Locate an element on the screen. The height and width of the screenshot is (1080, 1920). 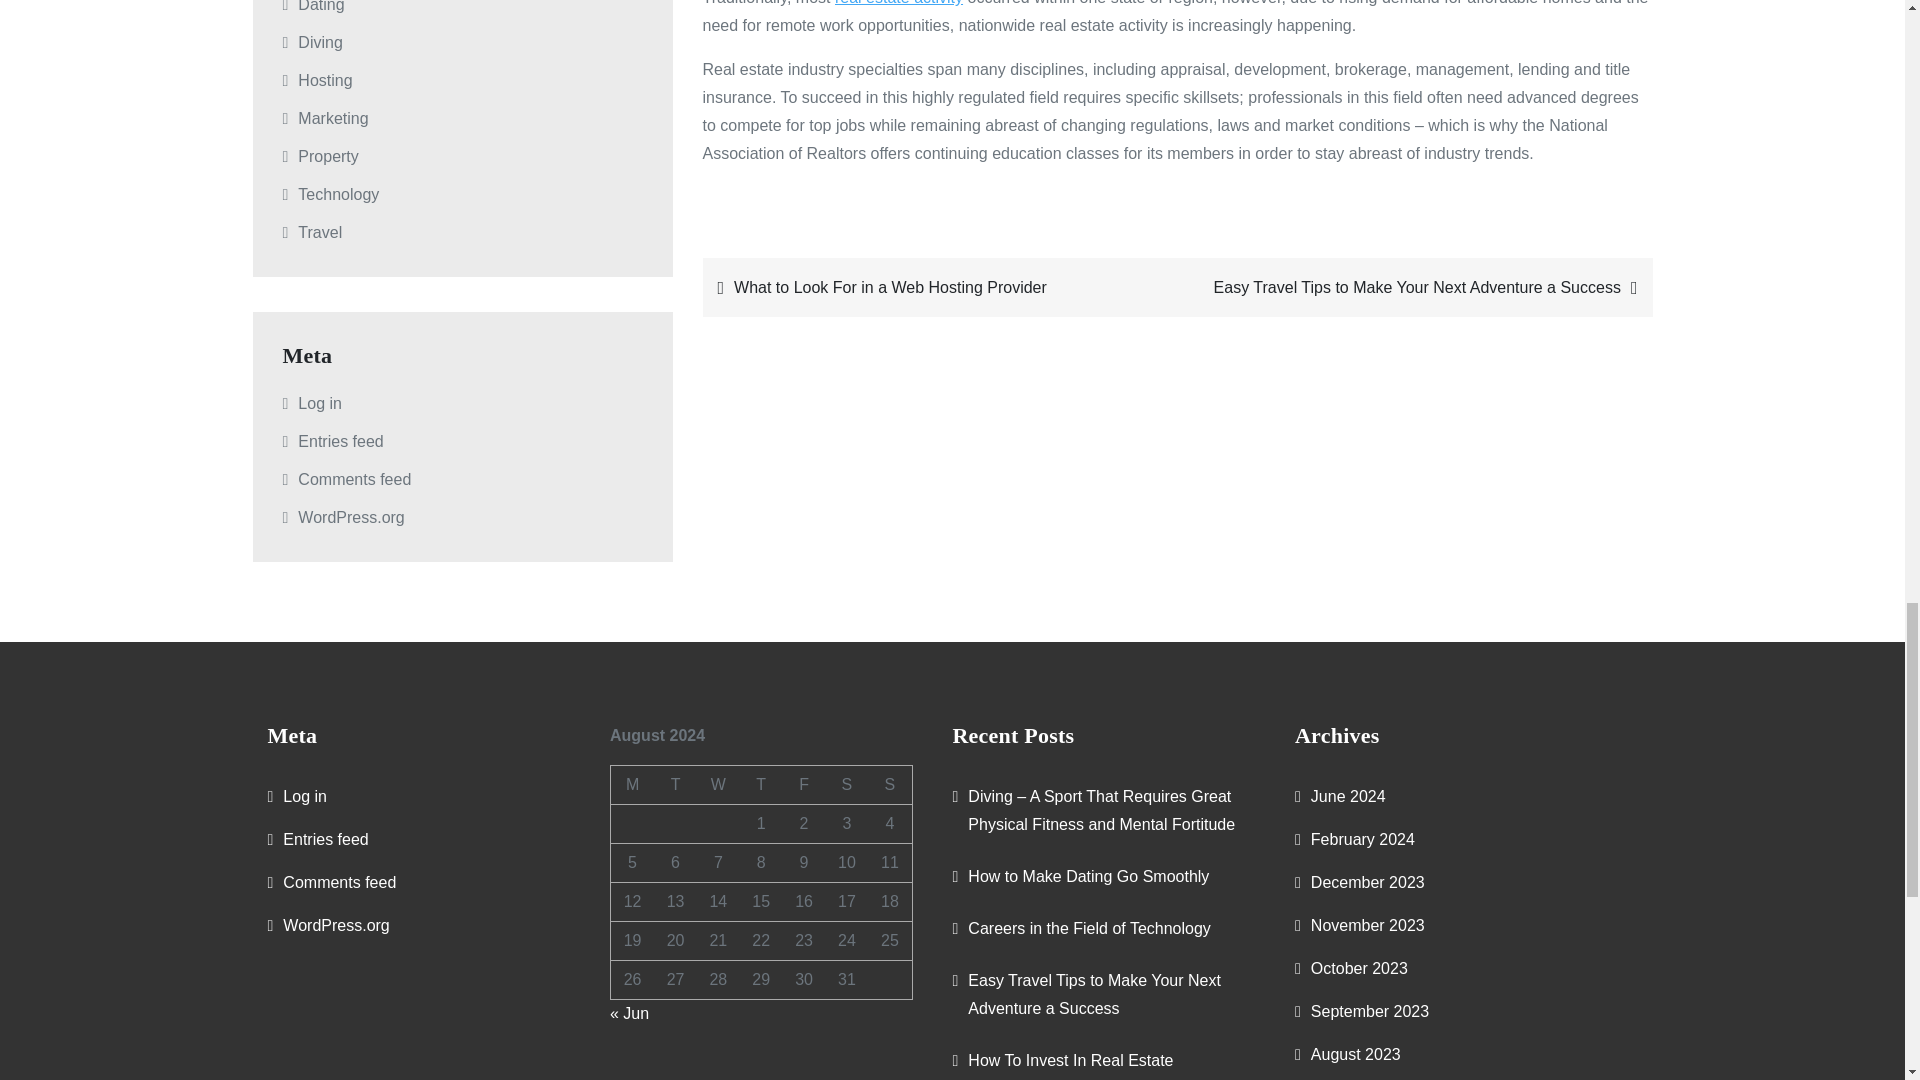
What to Look For in a Web Hosting Provider is located at coordinates (936, 288).